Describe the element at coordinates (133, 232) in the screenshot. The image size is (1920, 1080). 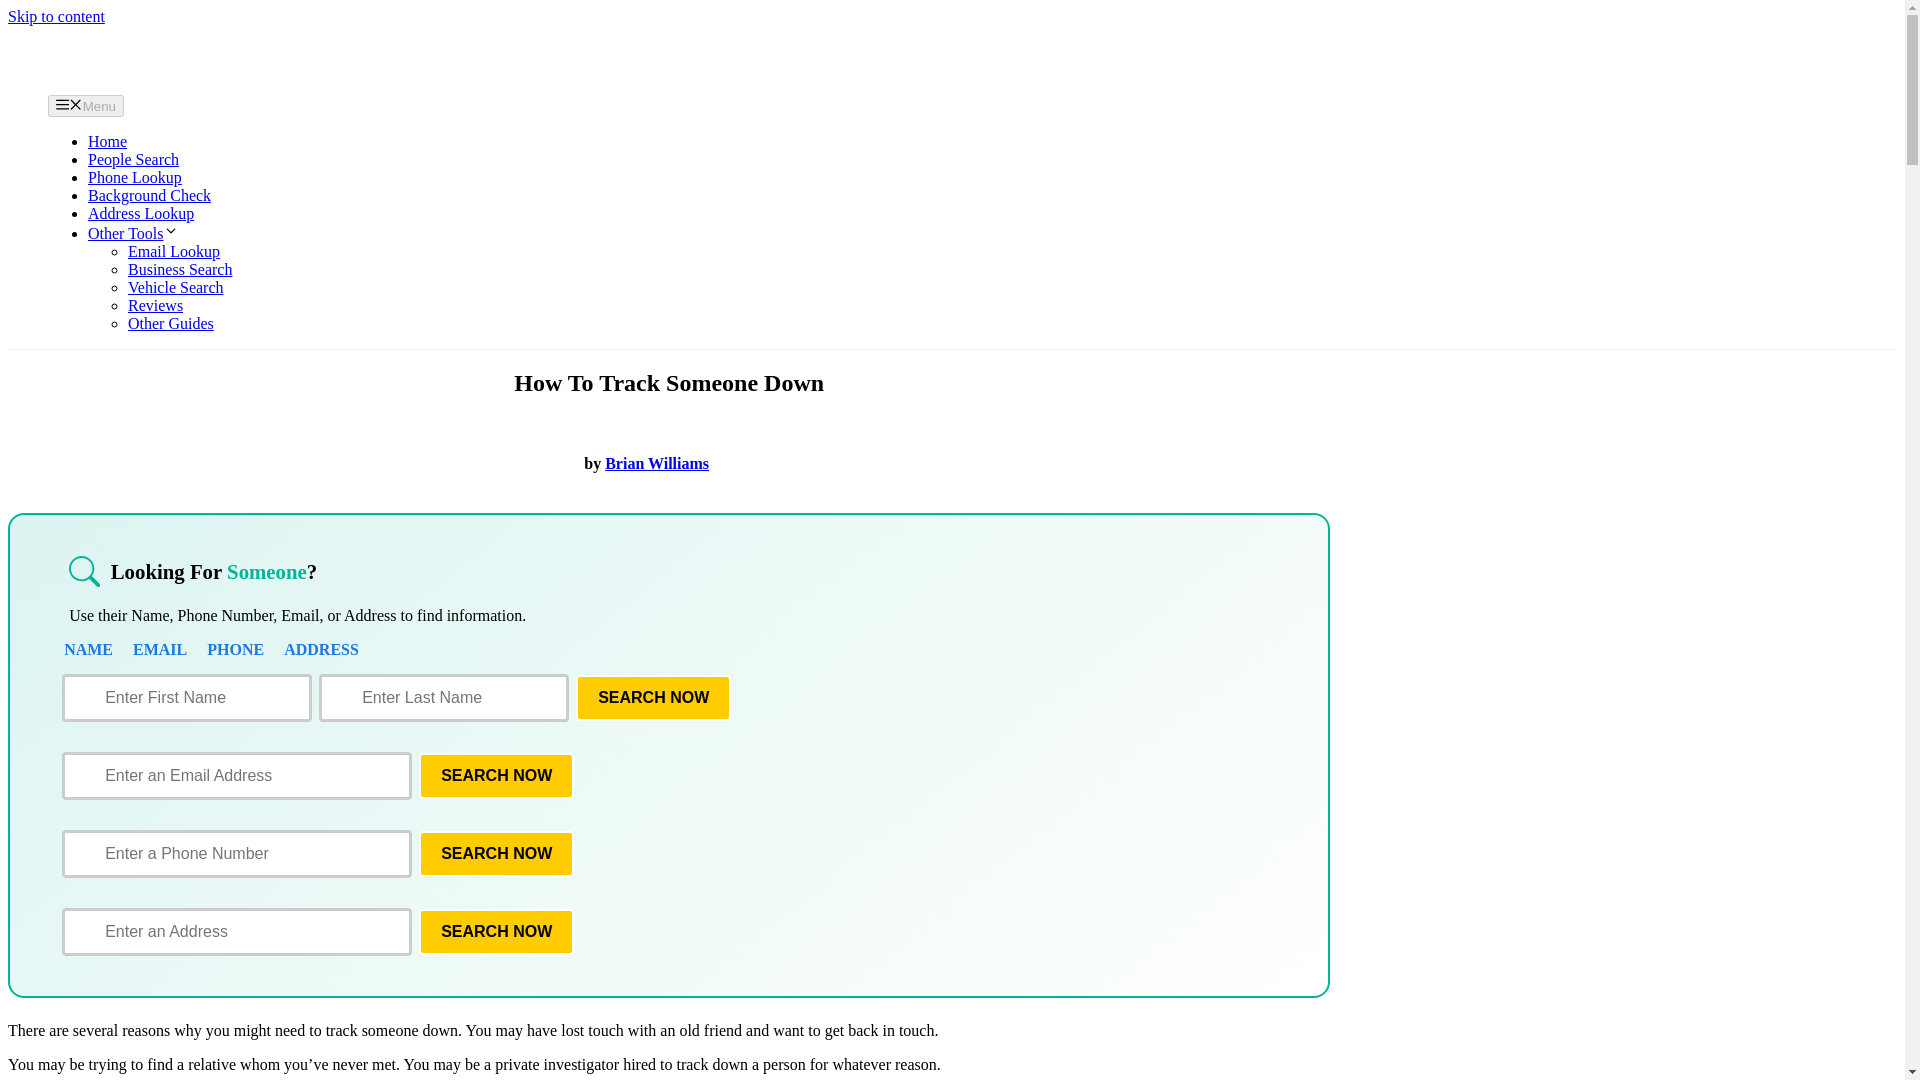
I see `Other Tools` at that location.